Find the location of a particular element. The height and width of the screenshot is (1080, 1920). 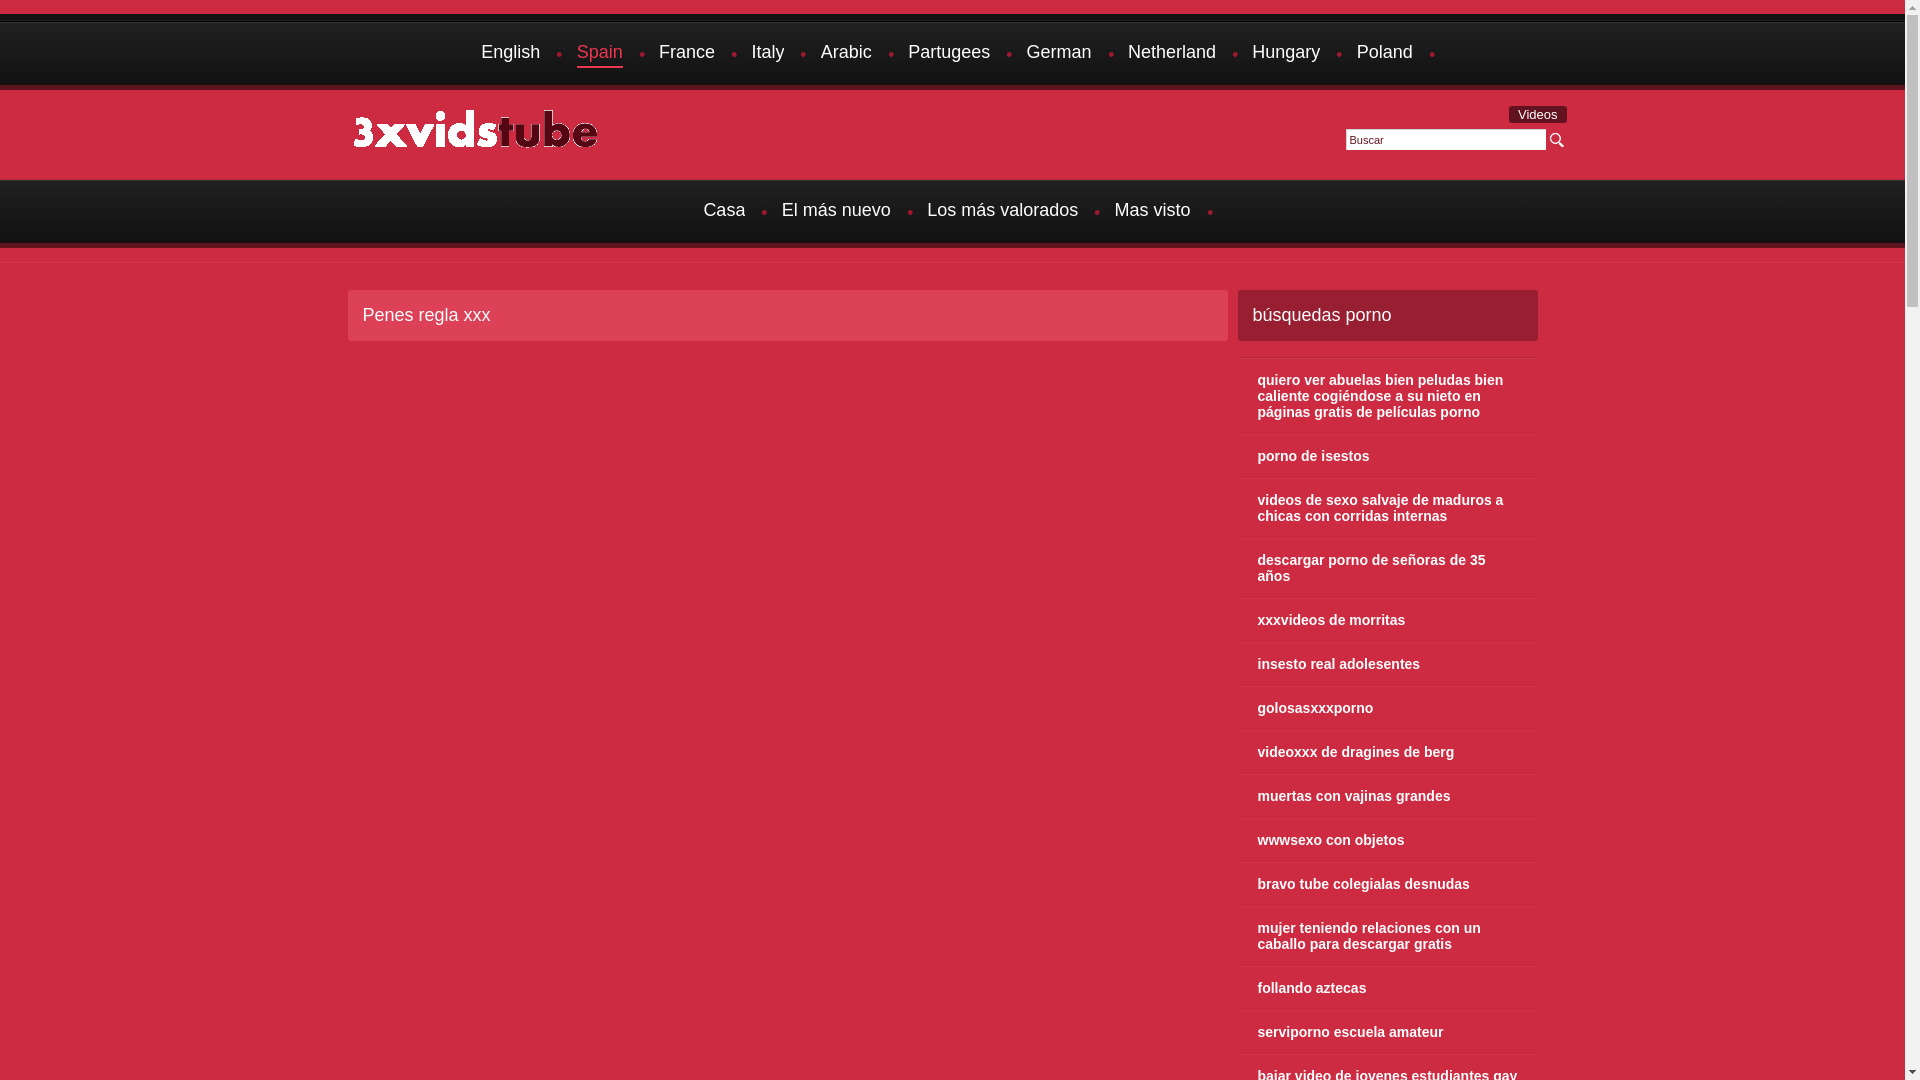

Italy is located at coordinates (768, 54).